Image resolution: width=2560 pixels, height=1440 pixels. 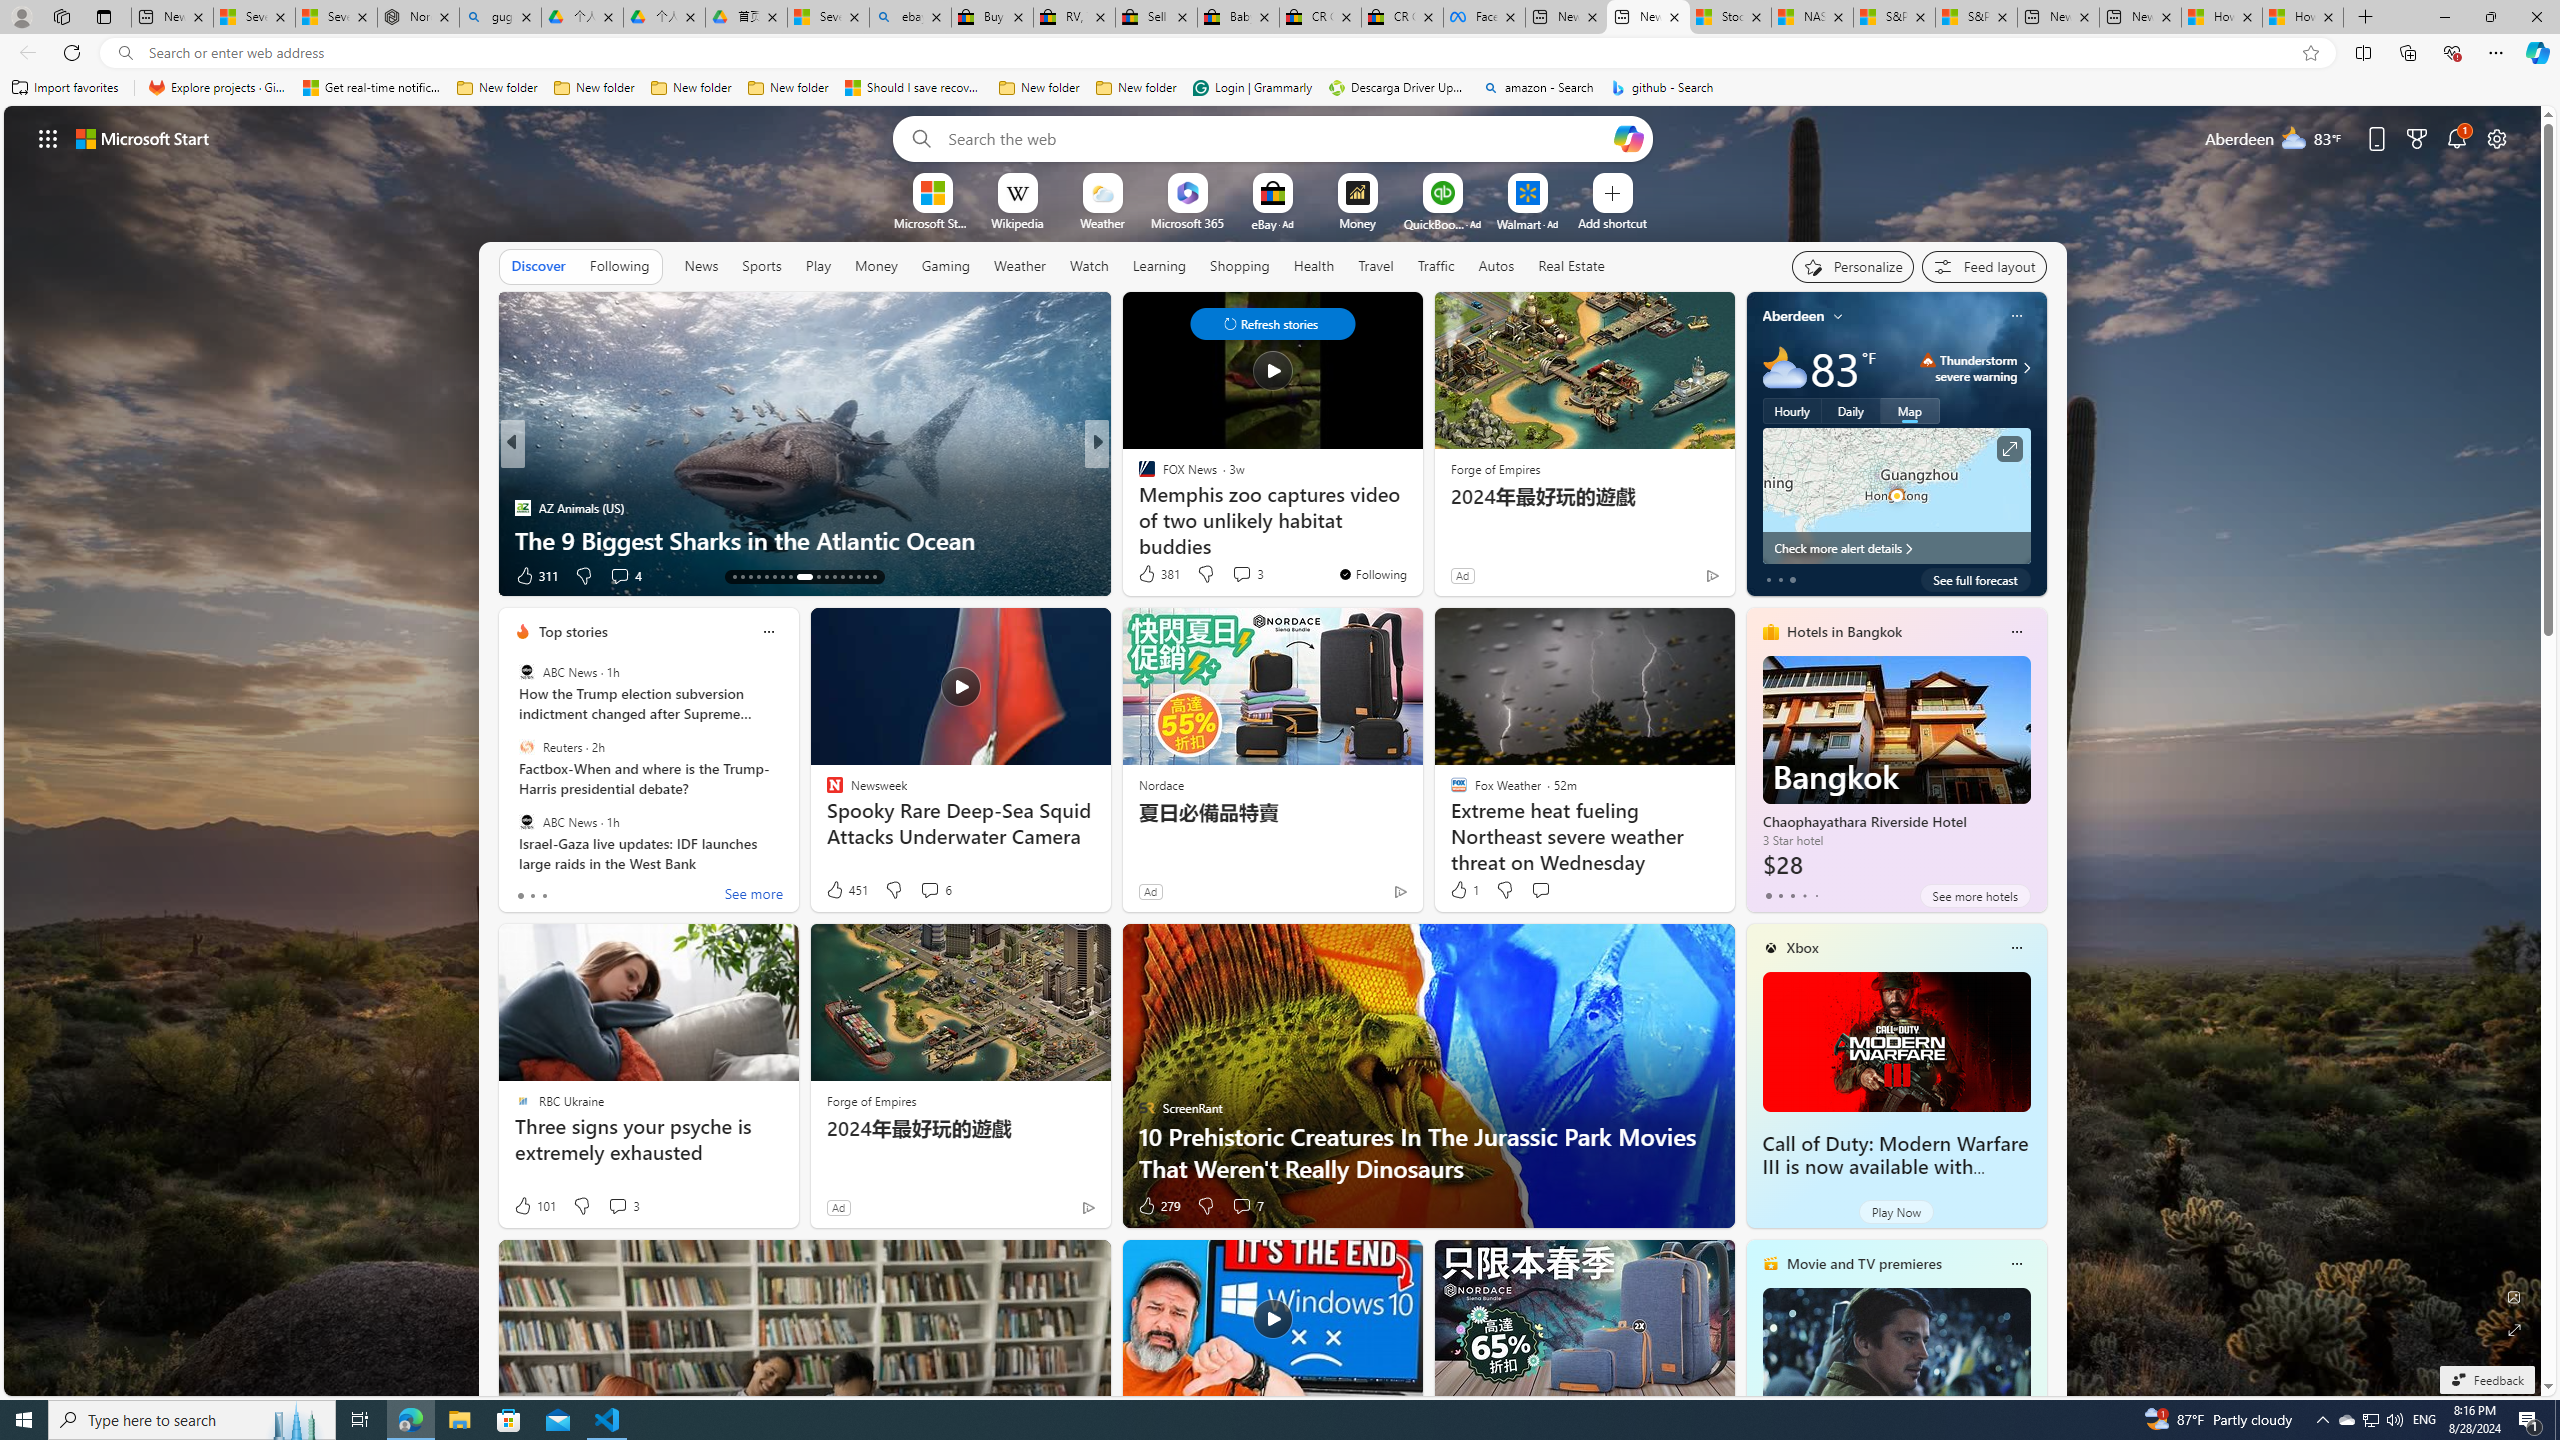 I want to click on guge yunpan - Search, so click(x=500, y=17).